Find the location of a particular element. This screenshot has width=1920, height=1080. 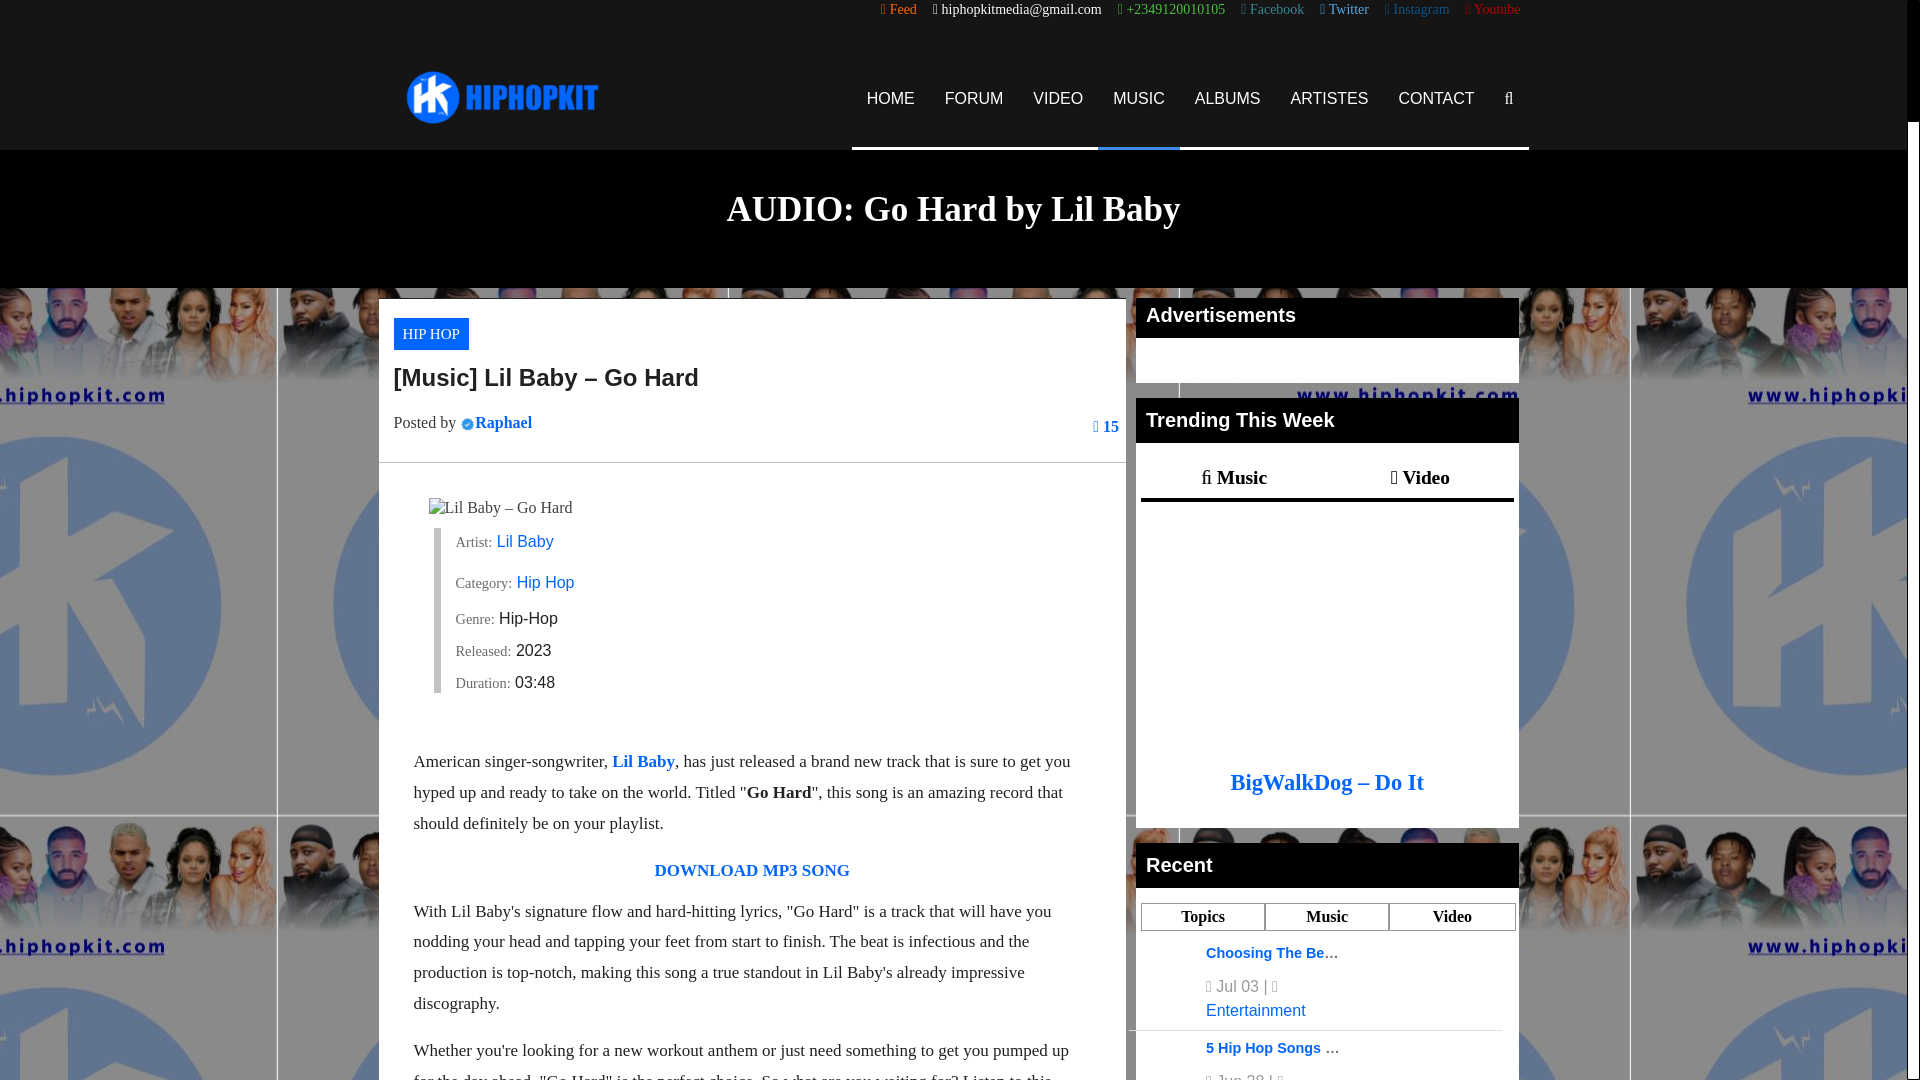

5 Hip Hop Songs Inspired By Gambling is located at coordinates (1340, 1048).